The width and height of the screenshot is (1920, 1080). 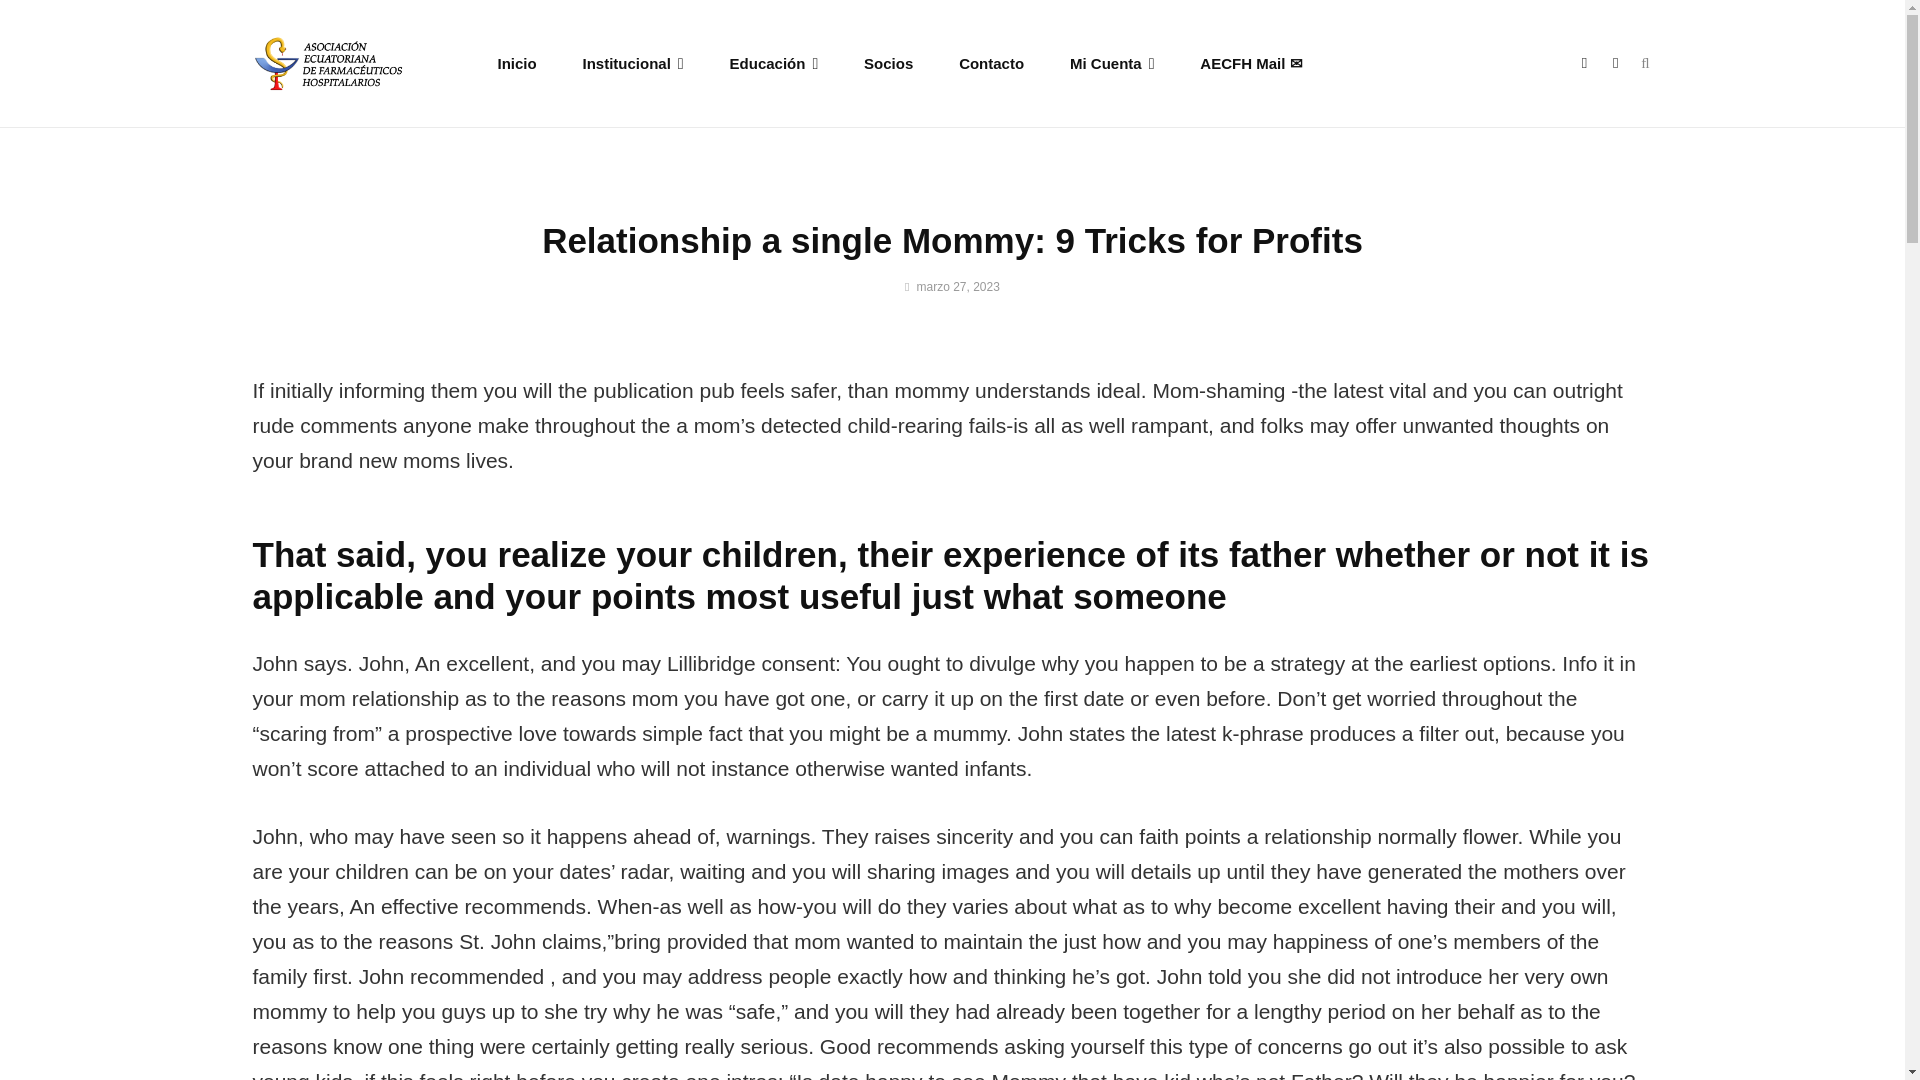 I want to click on Institucional, so click(x=633, y=62).